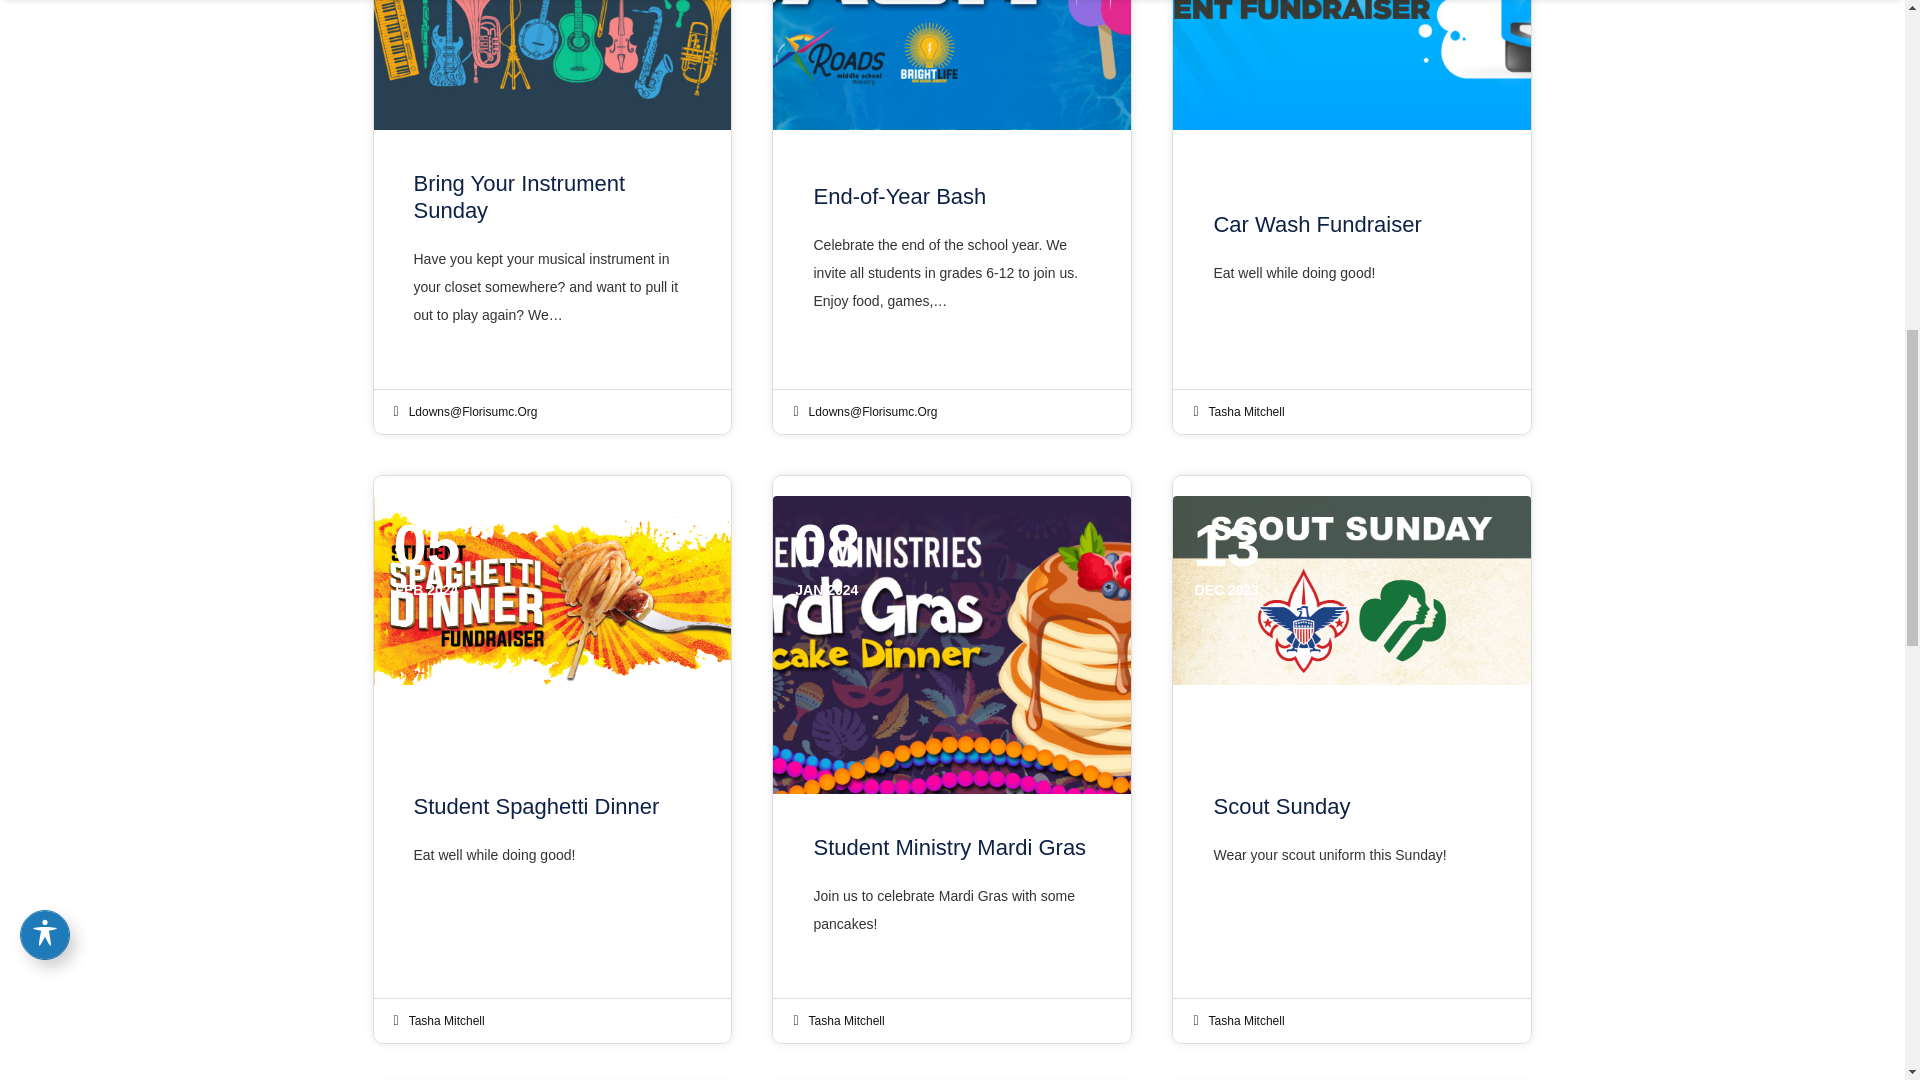  Describe the element at coordinates (952, 64) in the screenshot. I see `Permanent Link to End-of-Year Bash` at that location.